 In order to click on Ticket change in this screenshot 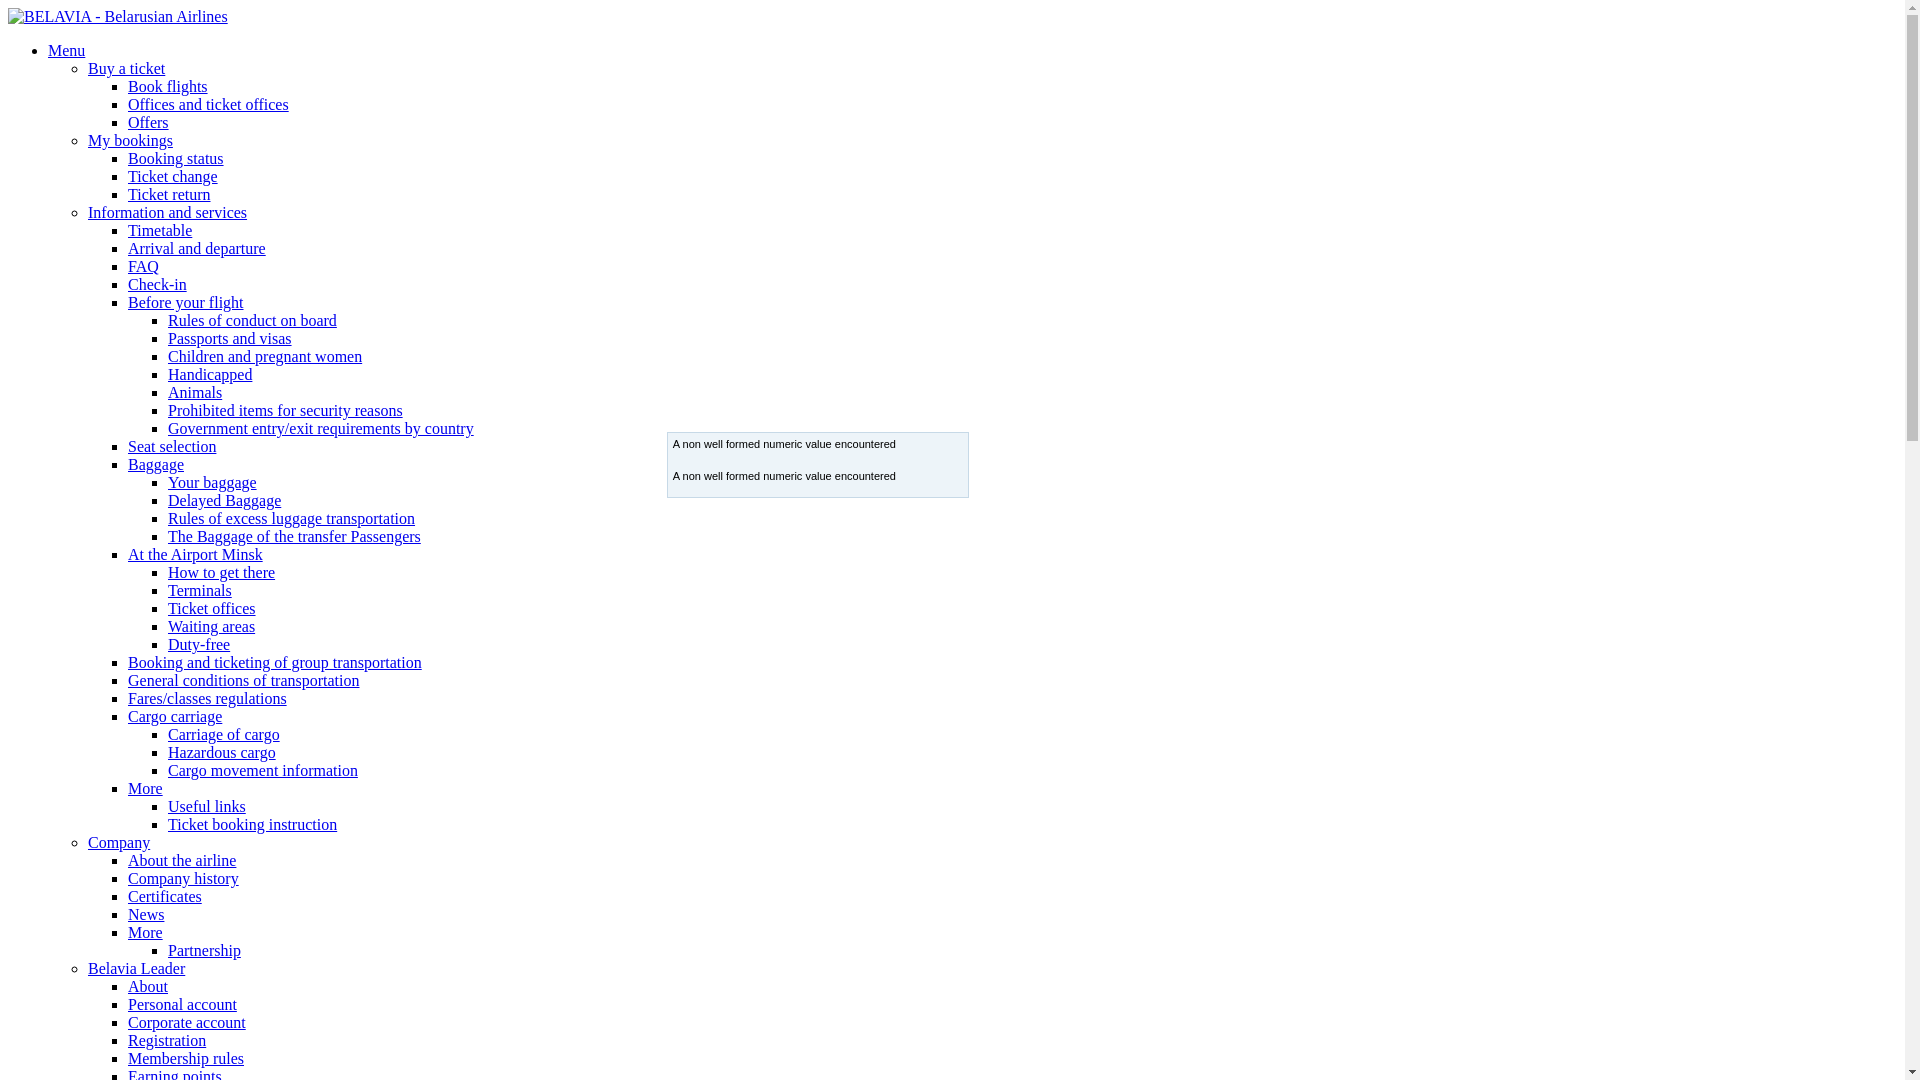, I will do `click(173, 176)`.